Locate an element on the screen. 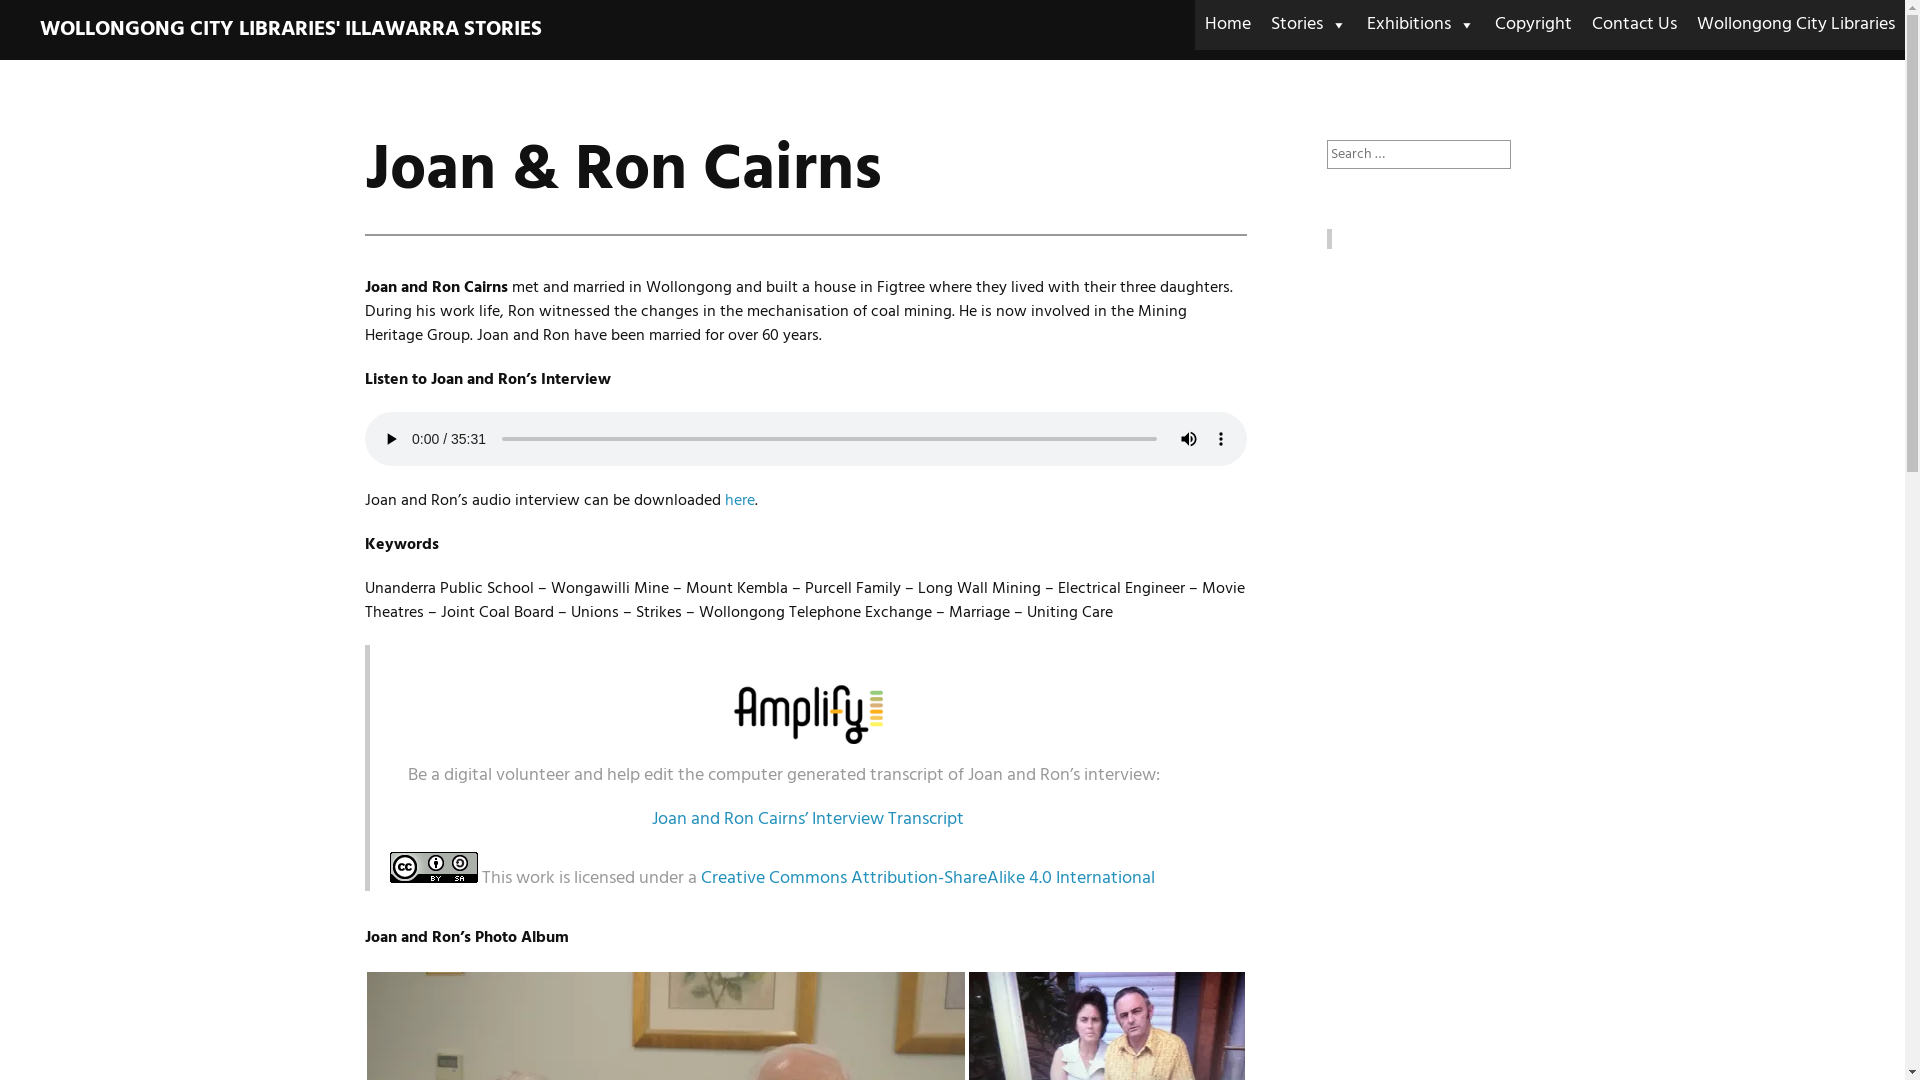  Home is located at coordinates (1228, 25).